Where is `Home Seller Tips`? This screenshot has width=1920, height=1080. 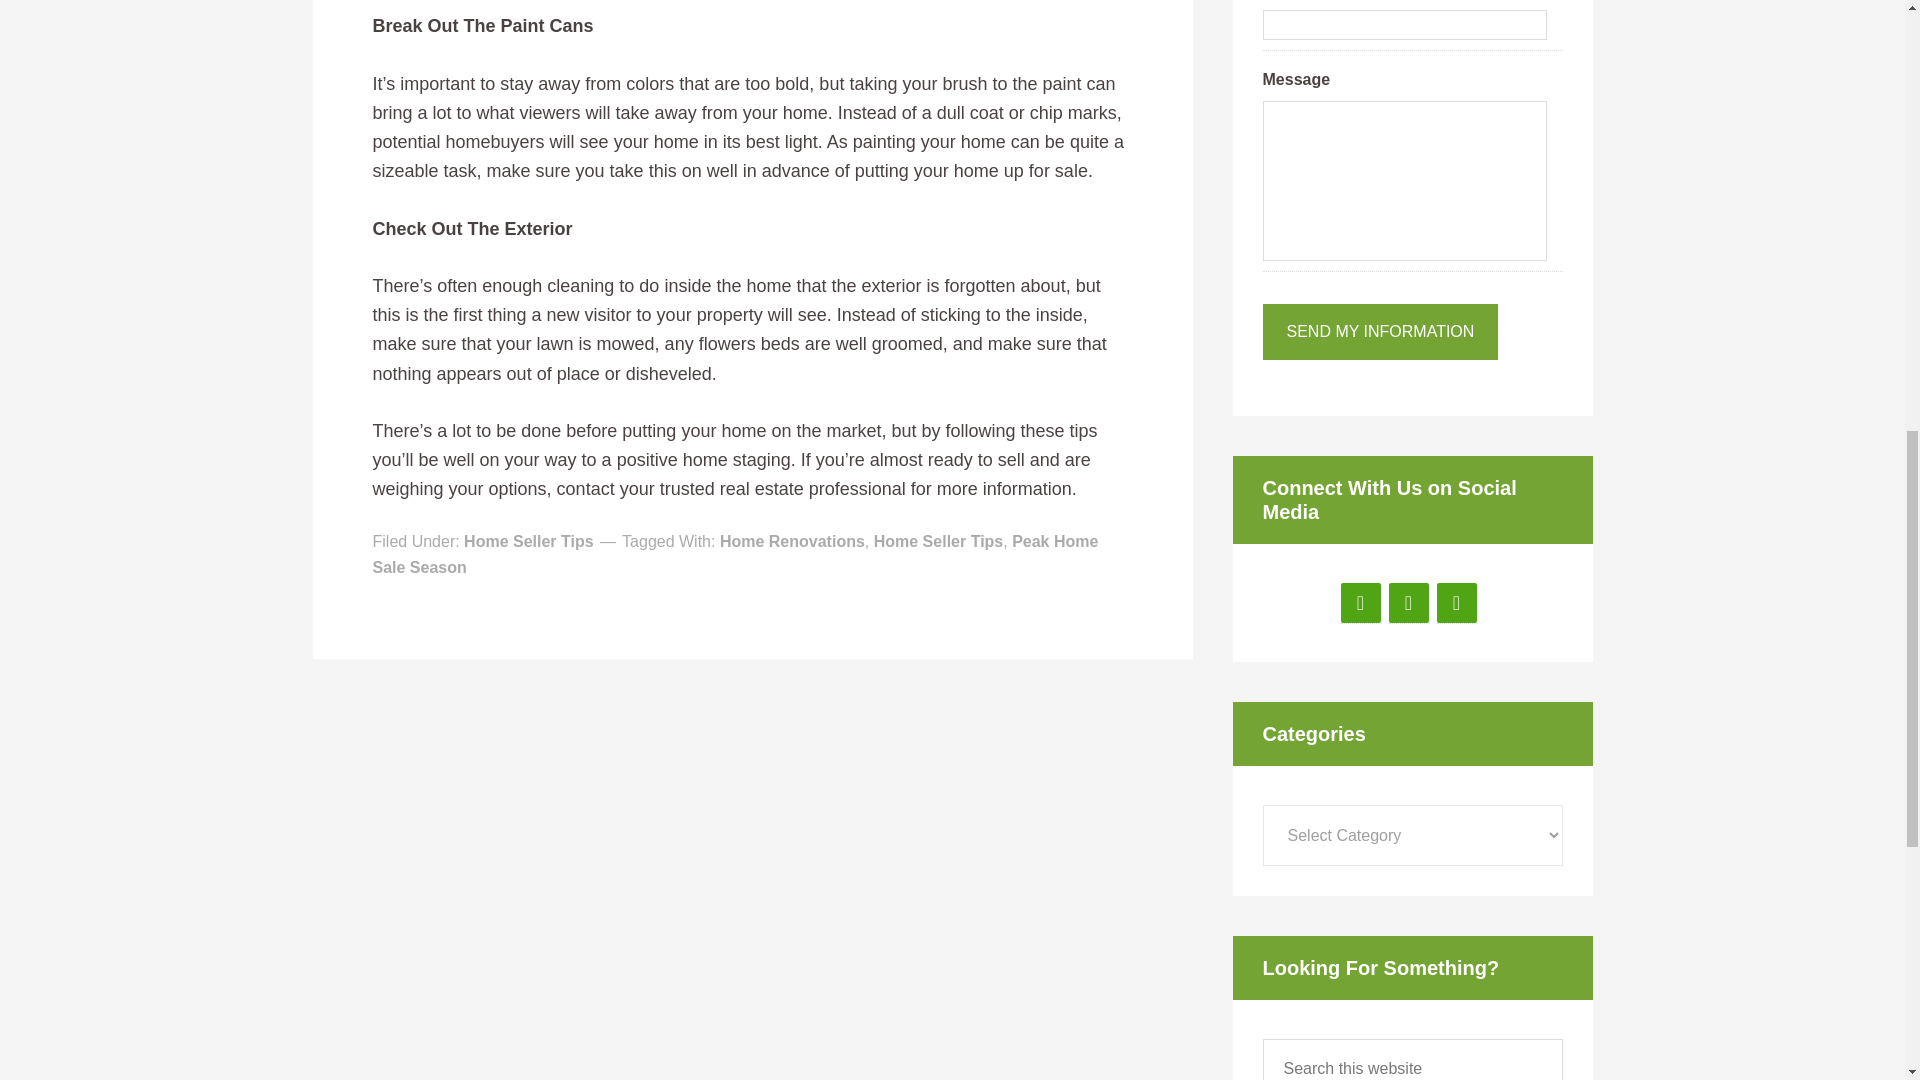 Home Seller Tips is located at coordinates (528, 541).